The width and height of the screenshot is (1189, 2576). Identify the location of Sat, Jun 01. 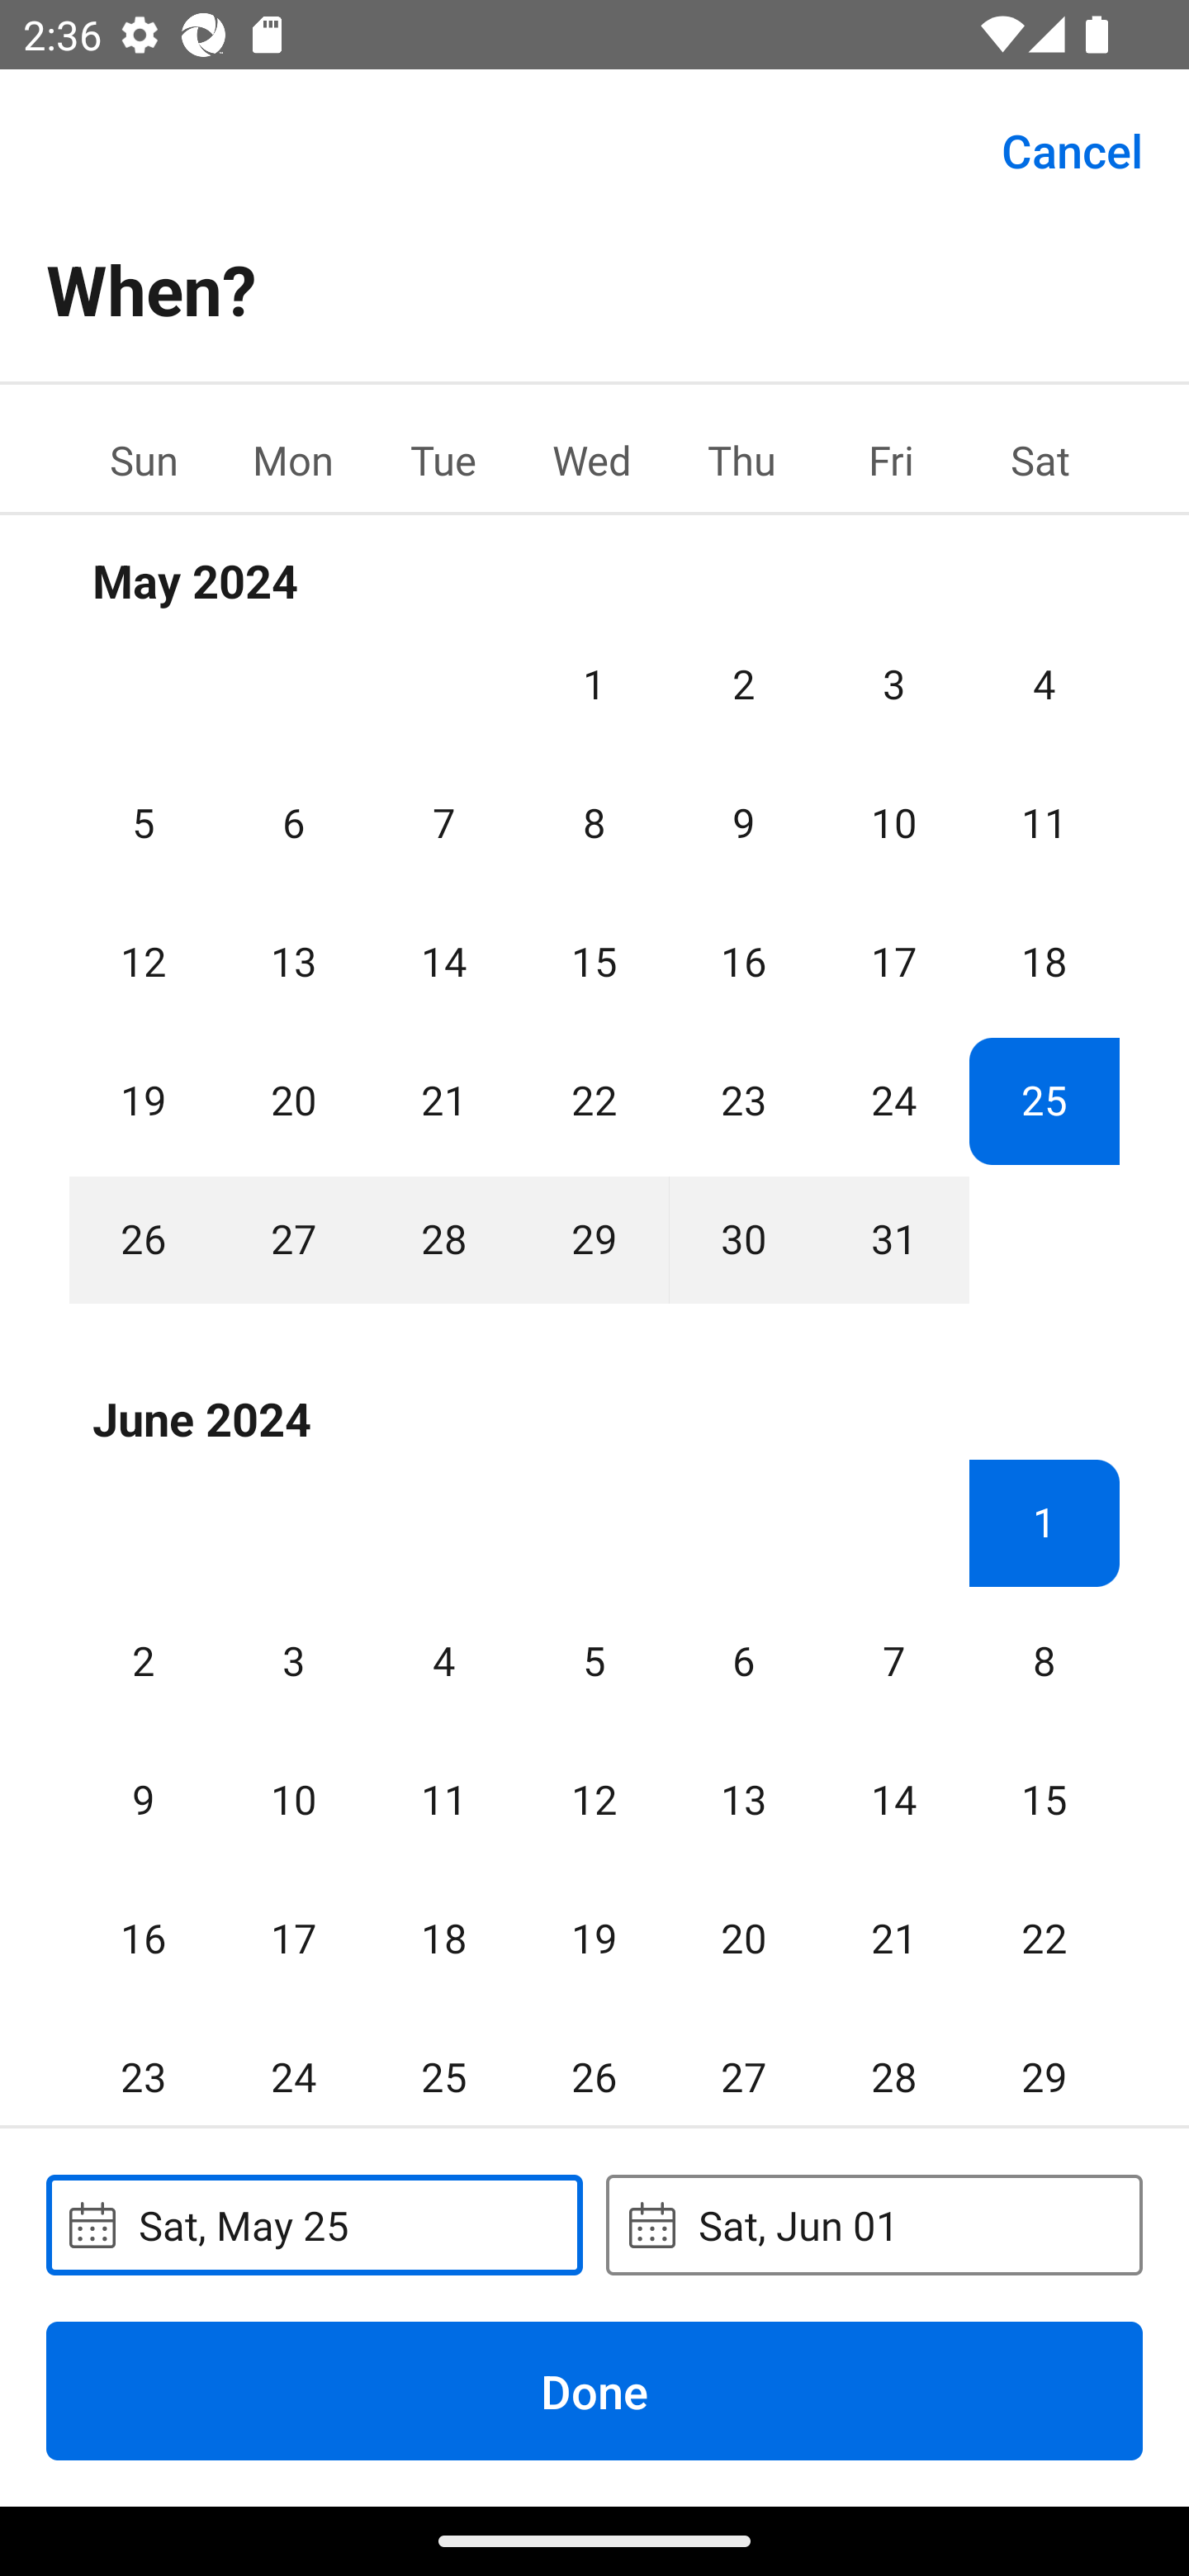
(874, 2224).